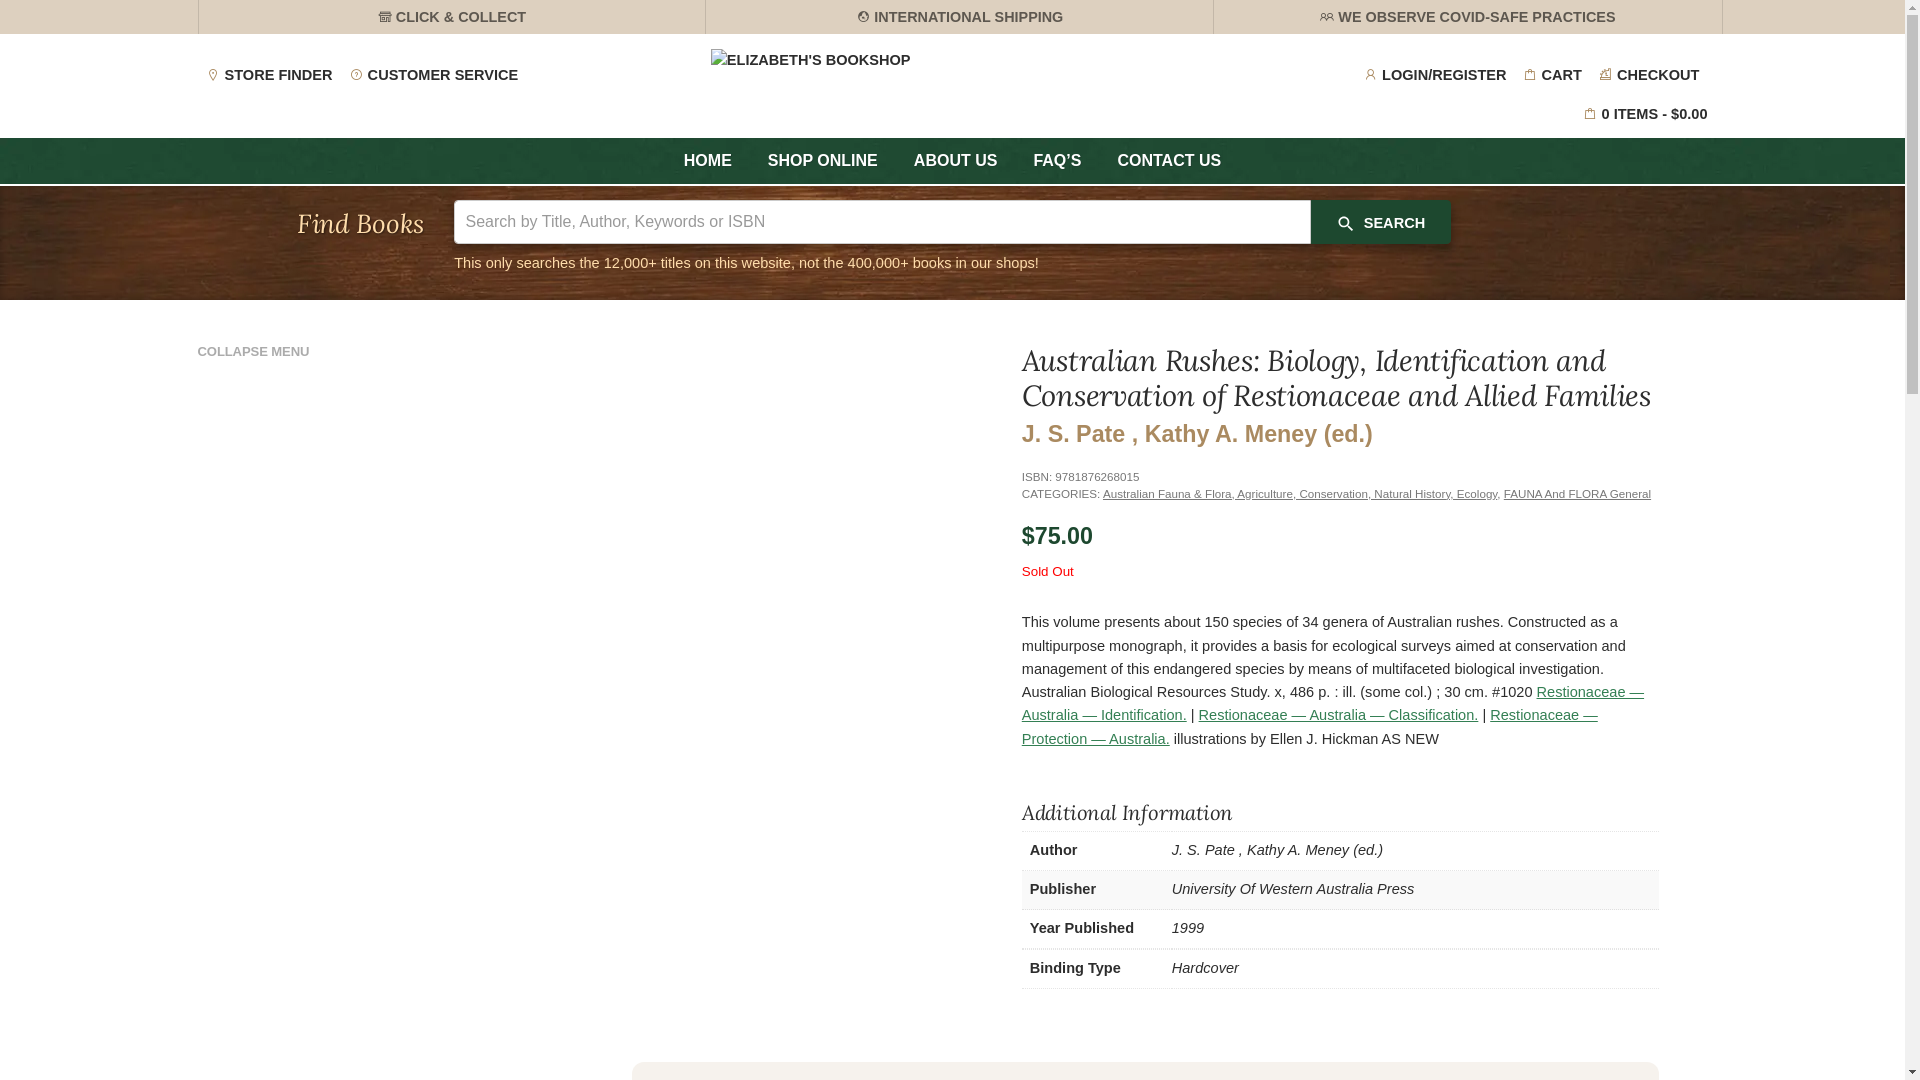  Describe the element at coordinates (1169, 161) in the screenshot. I see `CONTACT US` at that location.